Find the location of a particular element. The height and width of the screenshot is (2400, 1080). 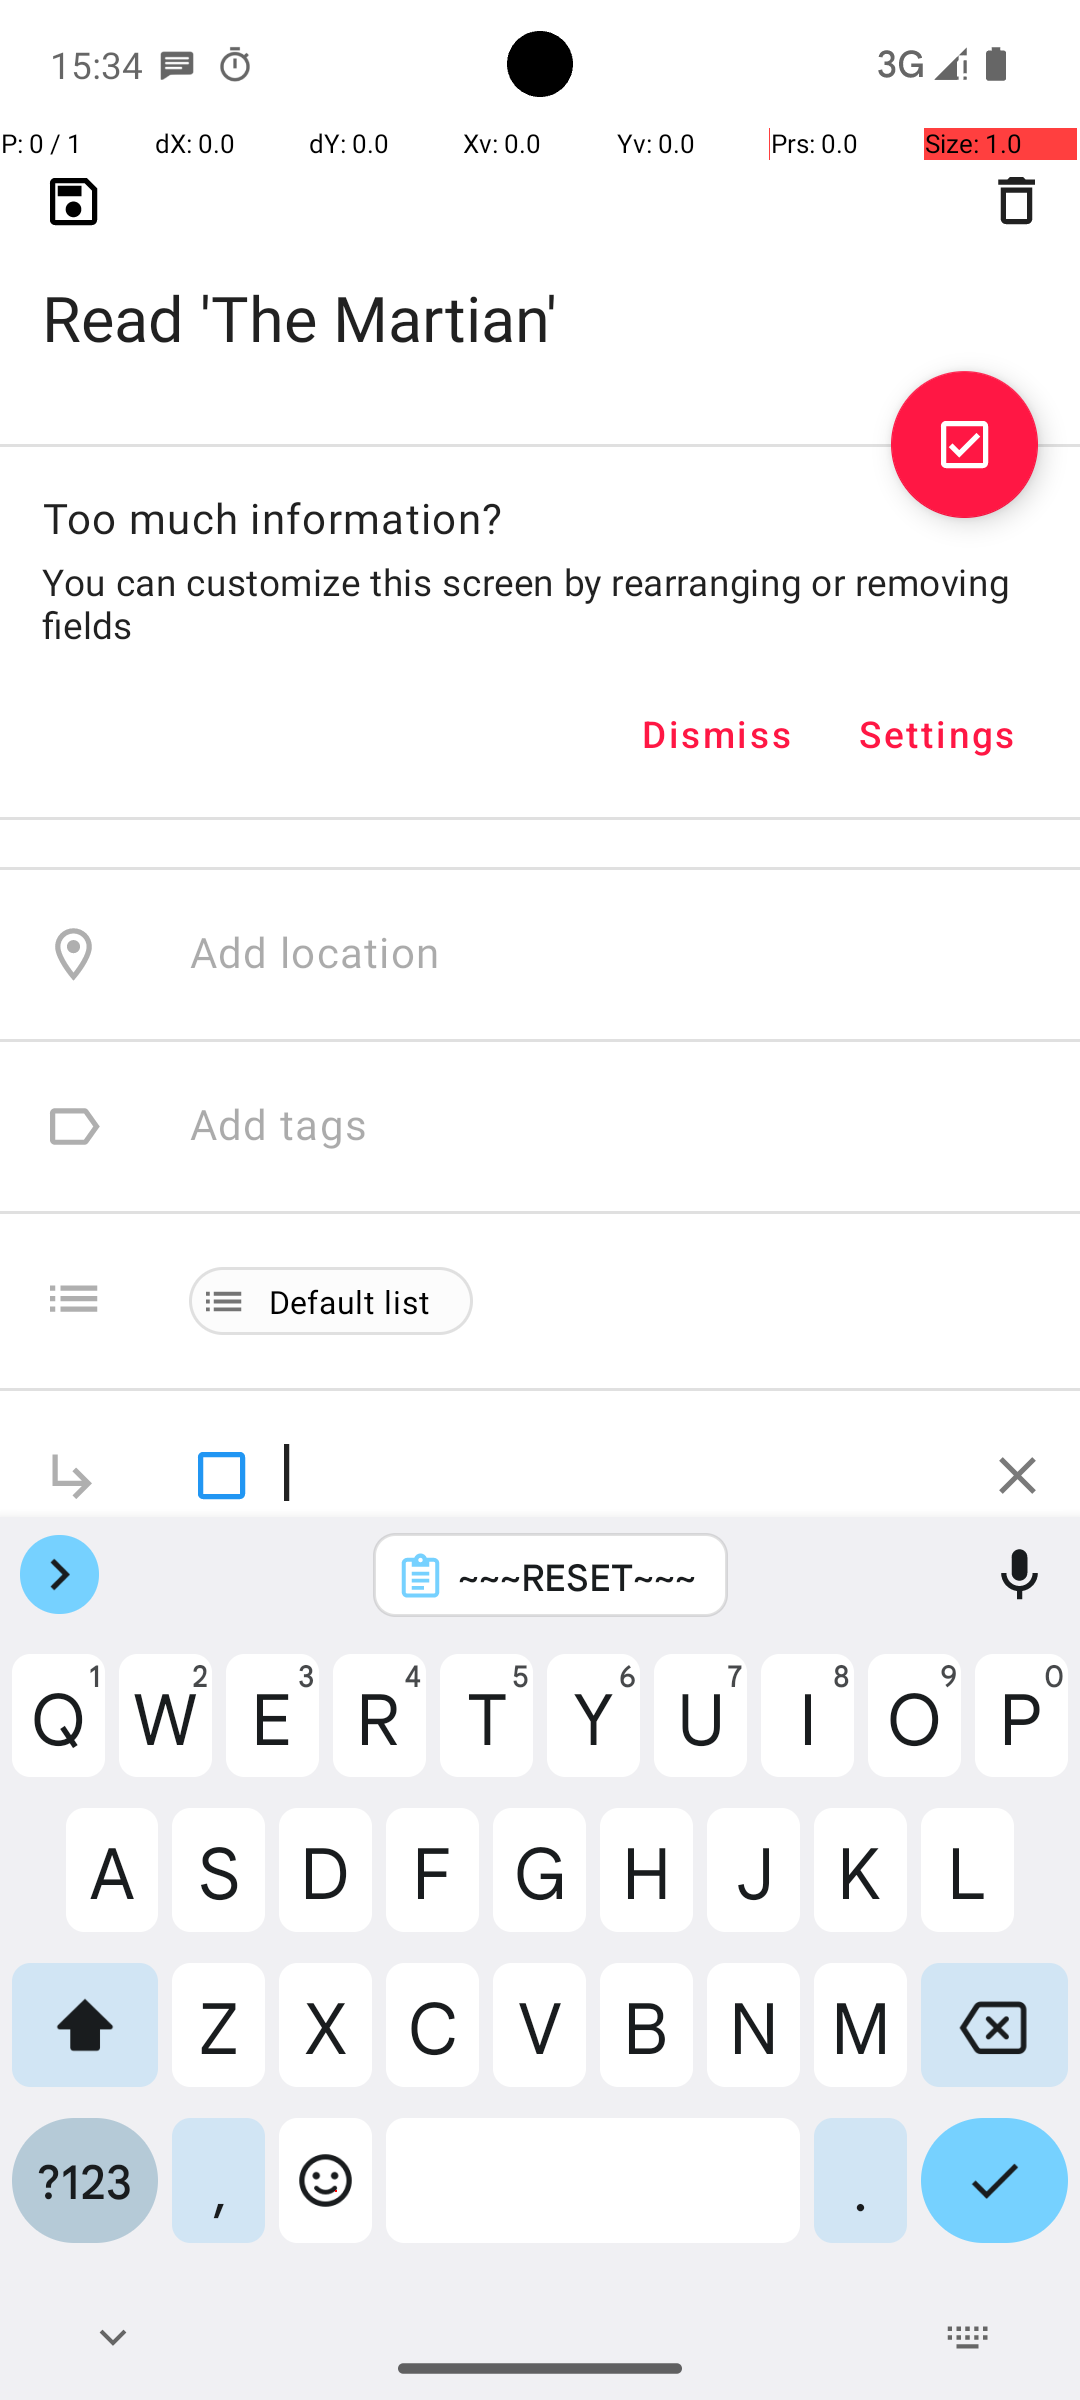

Week before due 21:35 is located at coordinates (417, 188).